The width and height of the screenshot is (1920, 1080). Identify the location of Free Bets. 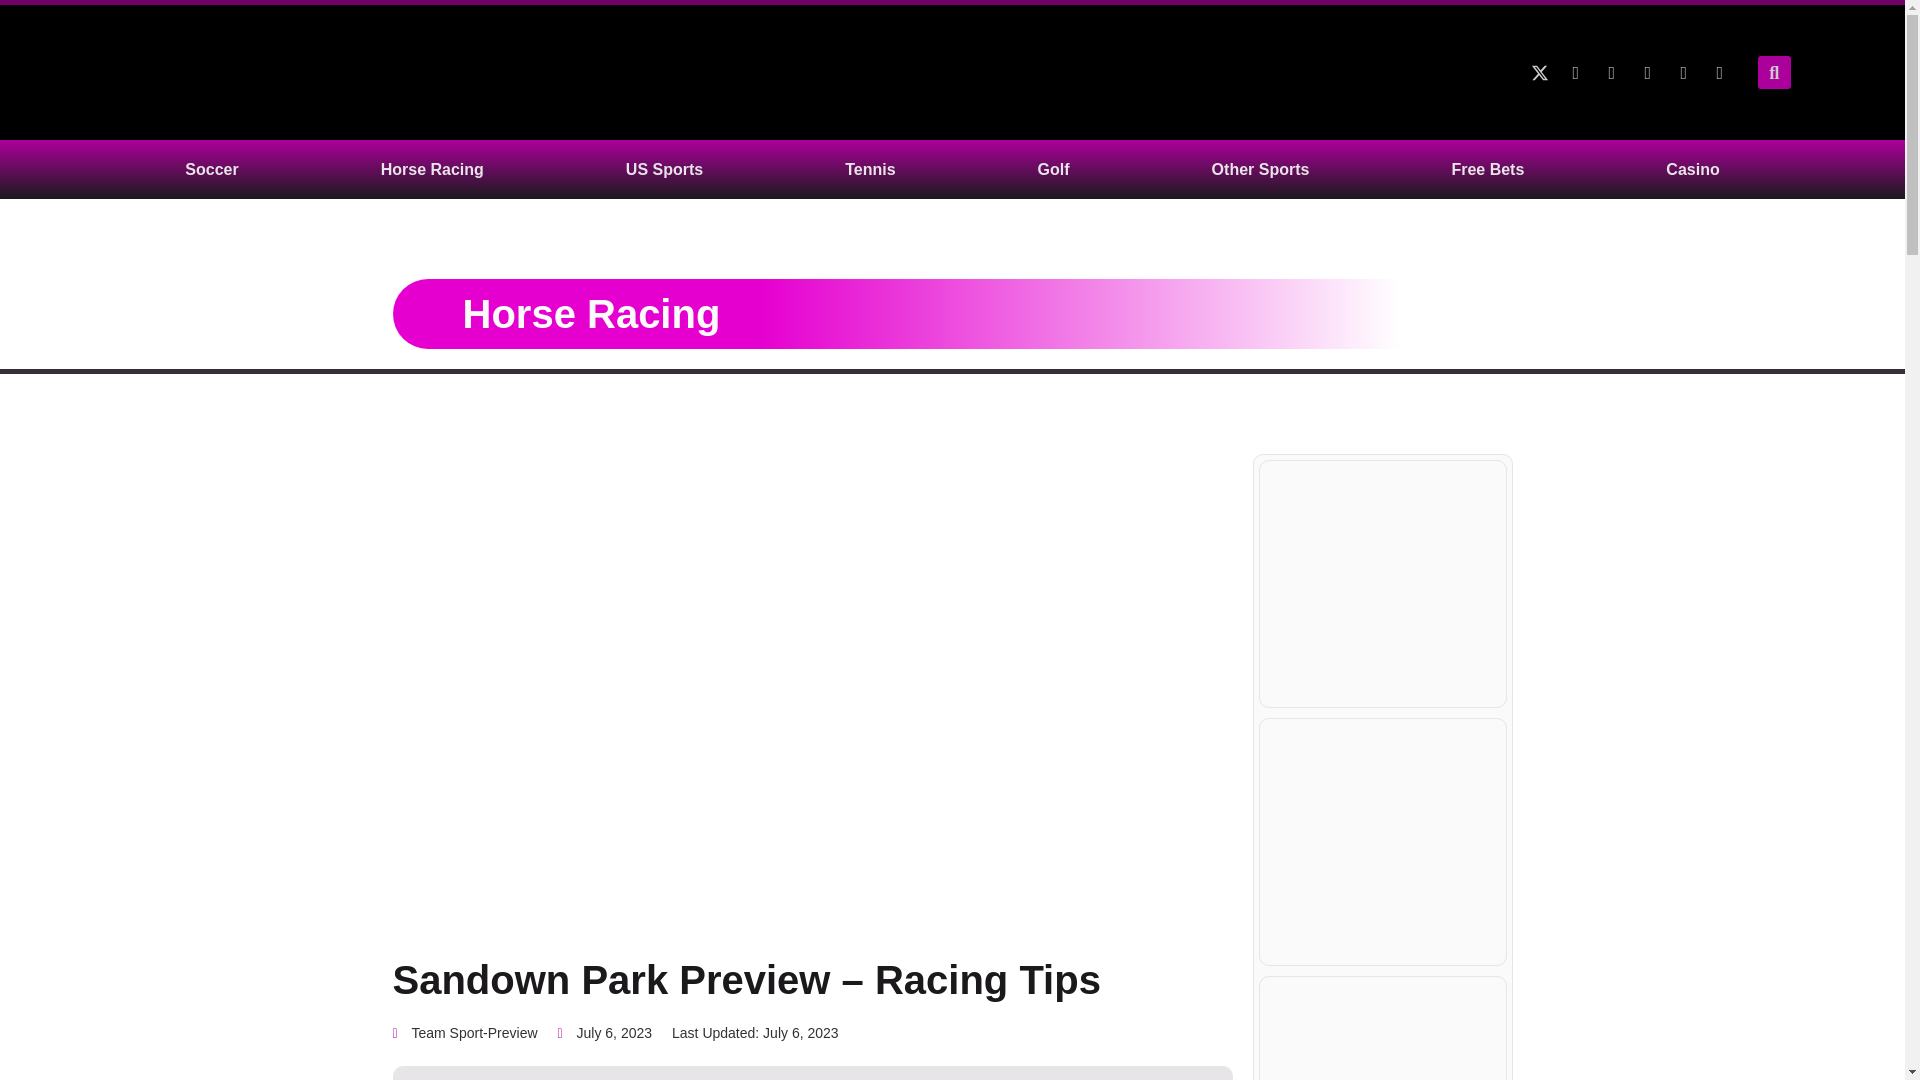
(1488, 169).